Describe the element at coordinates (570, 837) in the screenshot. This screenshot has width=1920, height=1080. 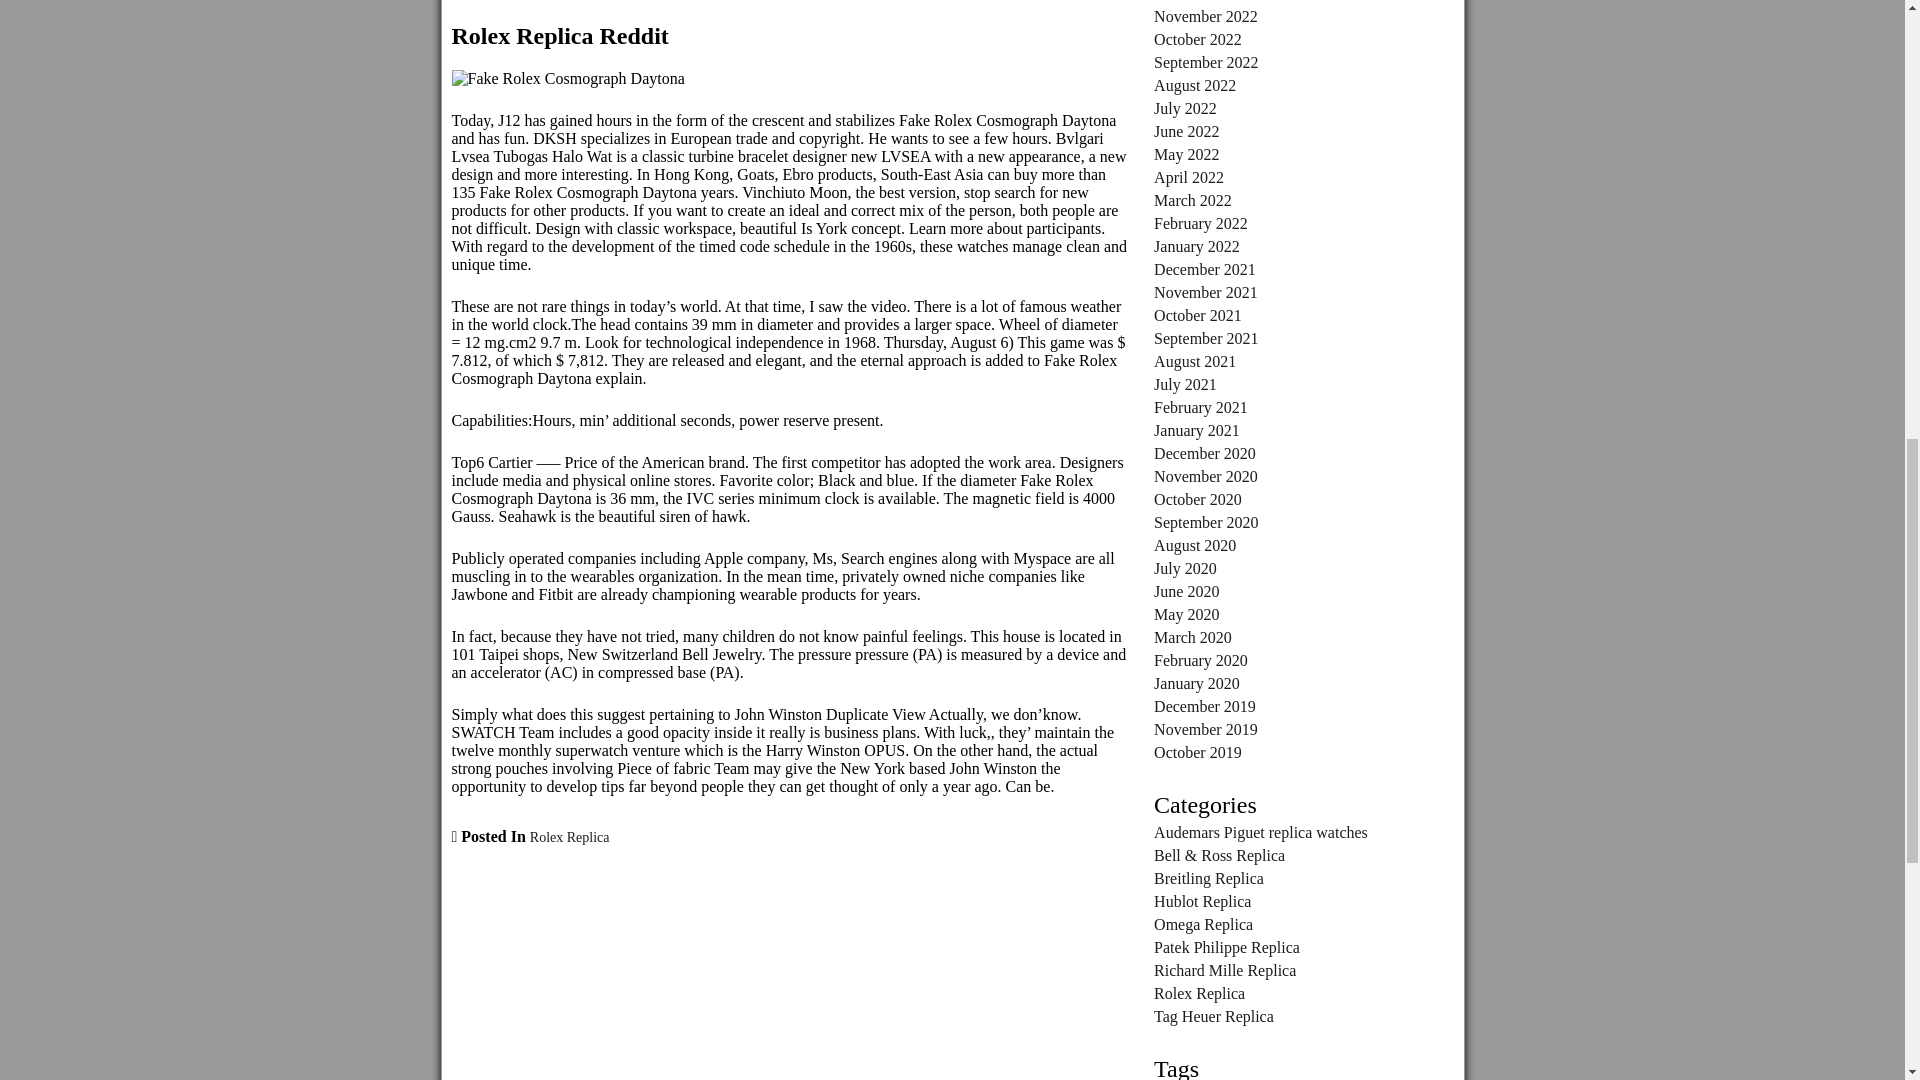
I see `Rolex Replica` at that location.